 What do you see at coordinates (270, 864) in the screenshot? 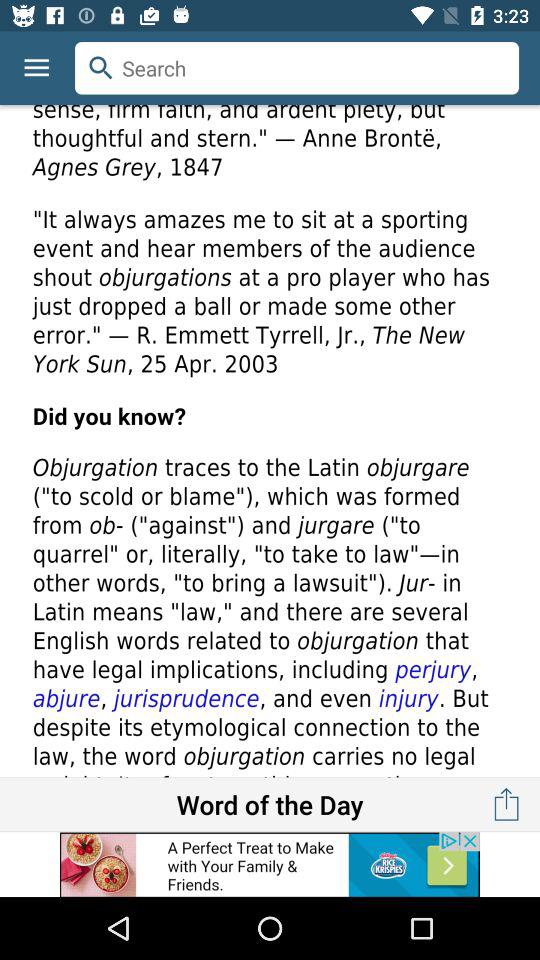
I see `advantisment paga` at bounding box center [270, 864].